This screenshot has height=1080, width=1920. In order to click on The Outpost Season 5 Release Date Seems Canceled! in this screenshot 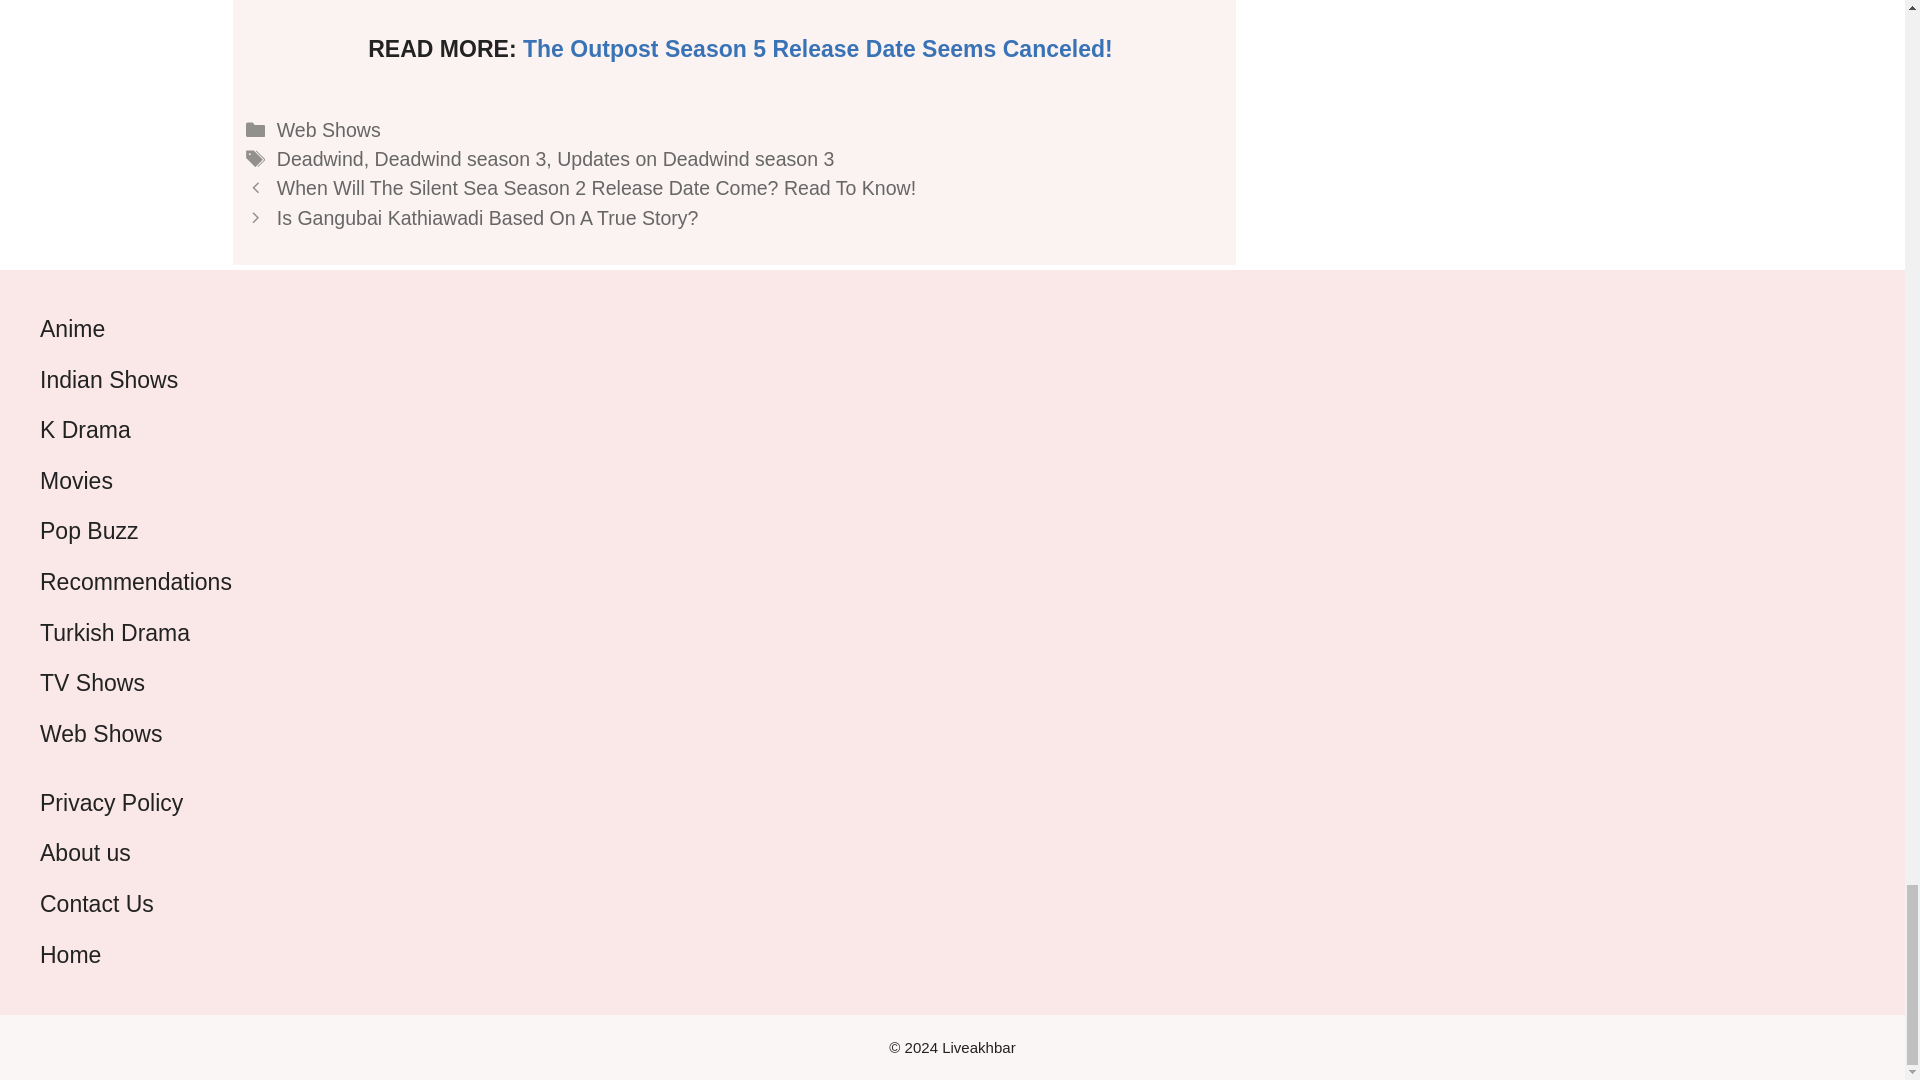, I will do `click(818, 48)`.